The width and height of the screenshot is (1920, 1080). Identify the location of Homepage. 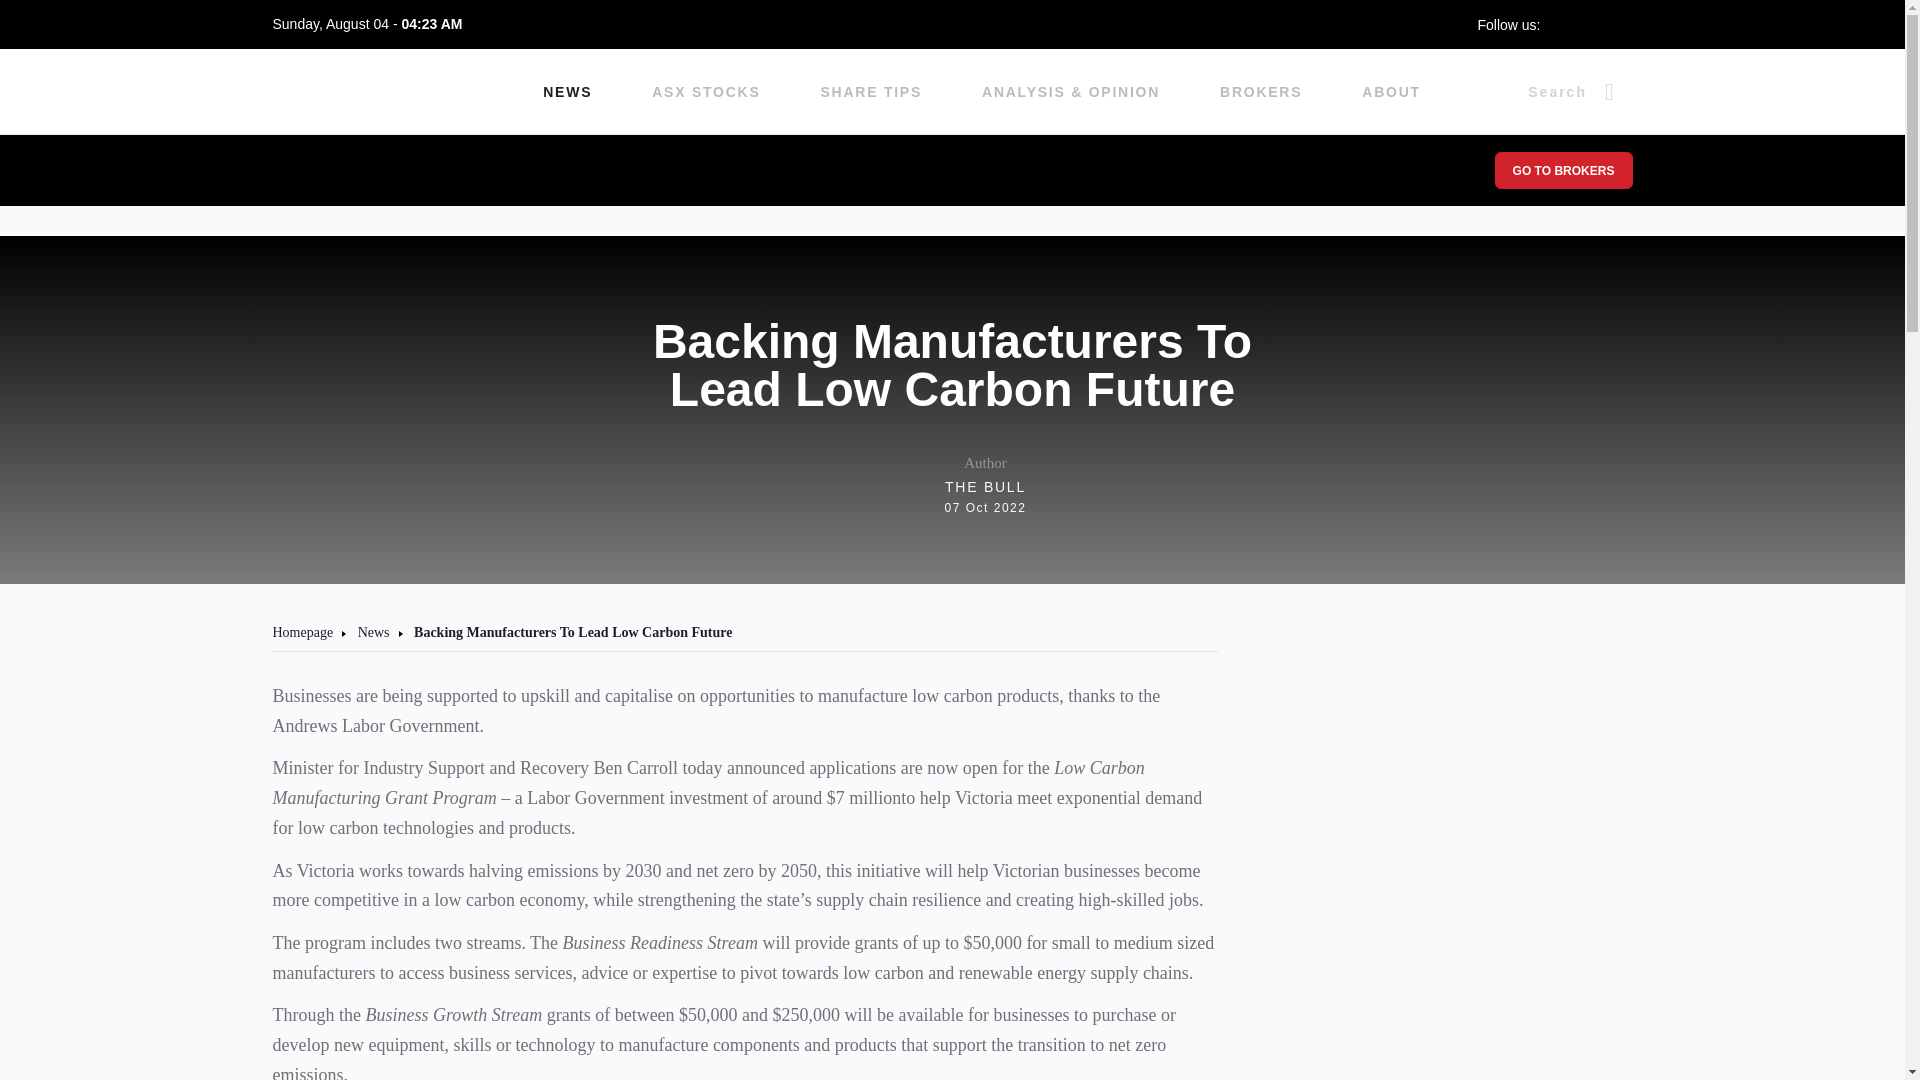
(302, 632).